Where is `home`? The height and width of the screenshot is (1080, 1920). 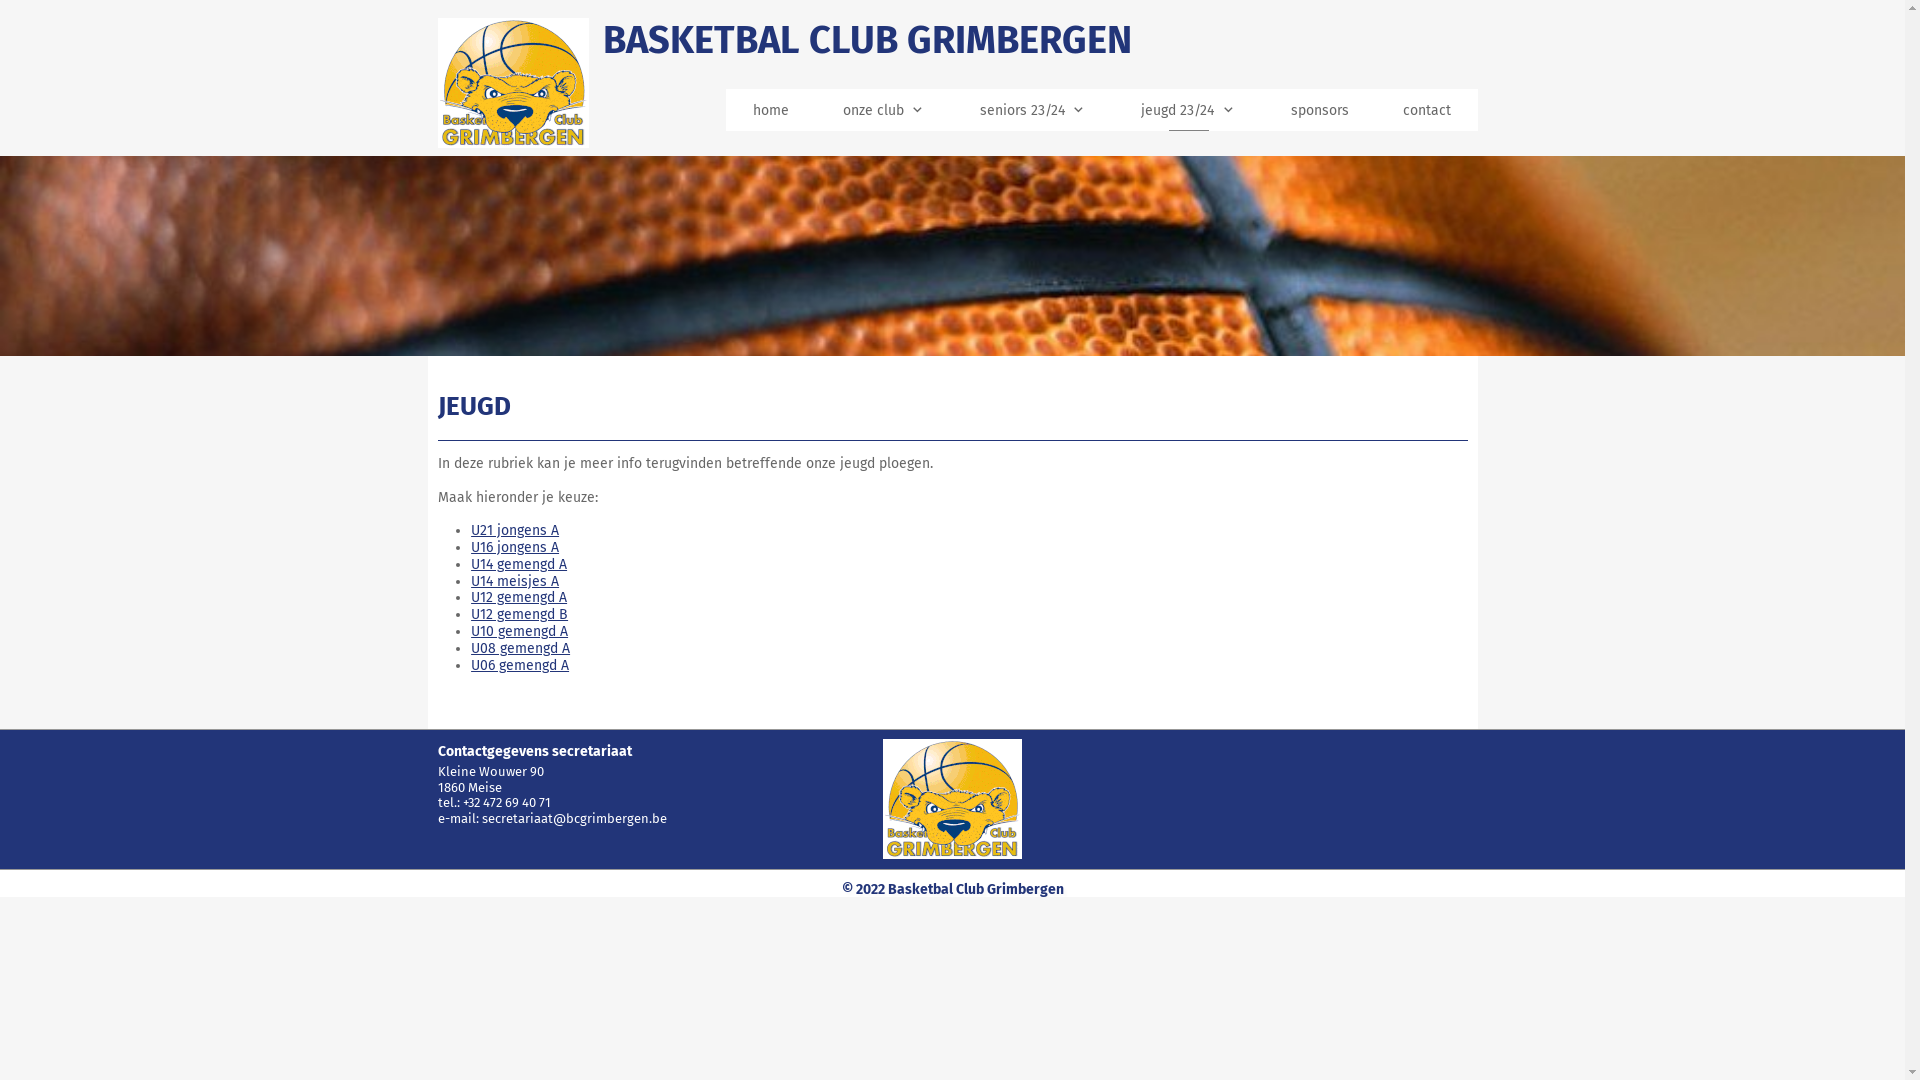 home is located at coordinates (771, 110).